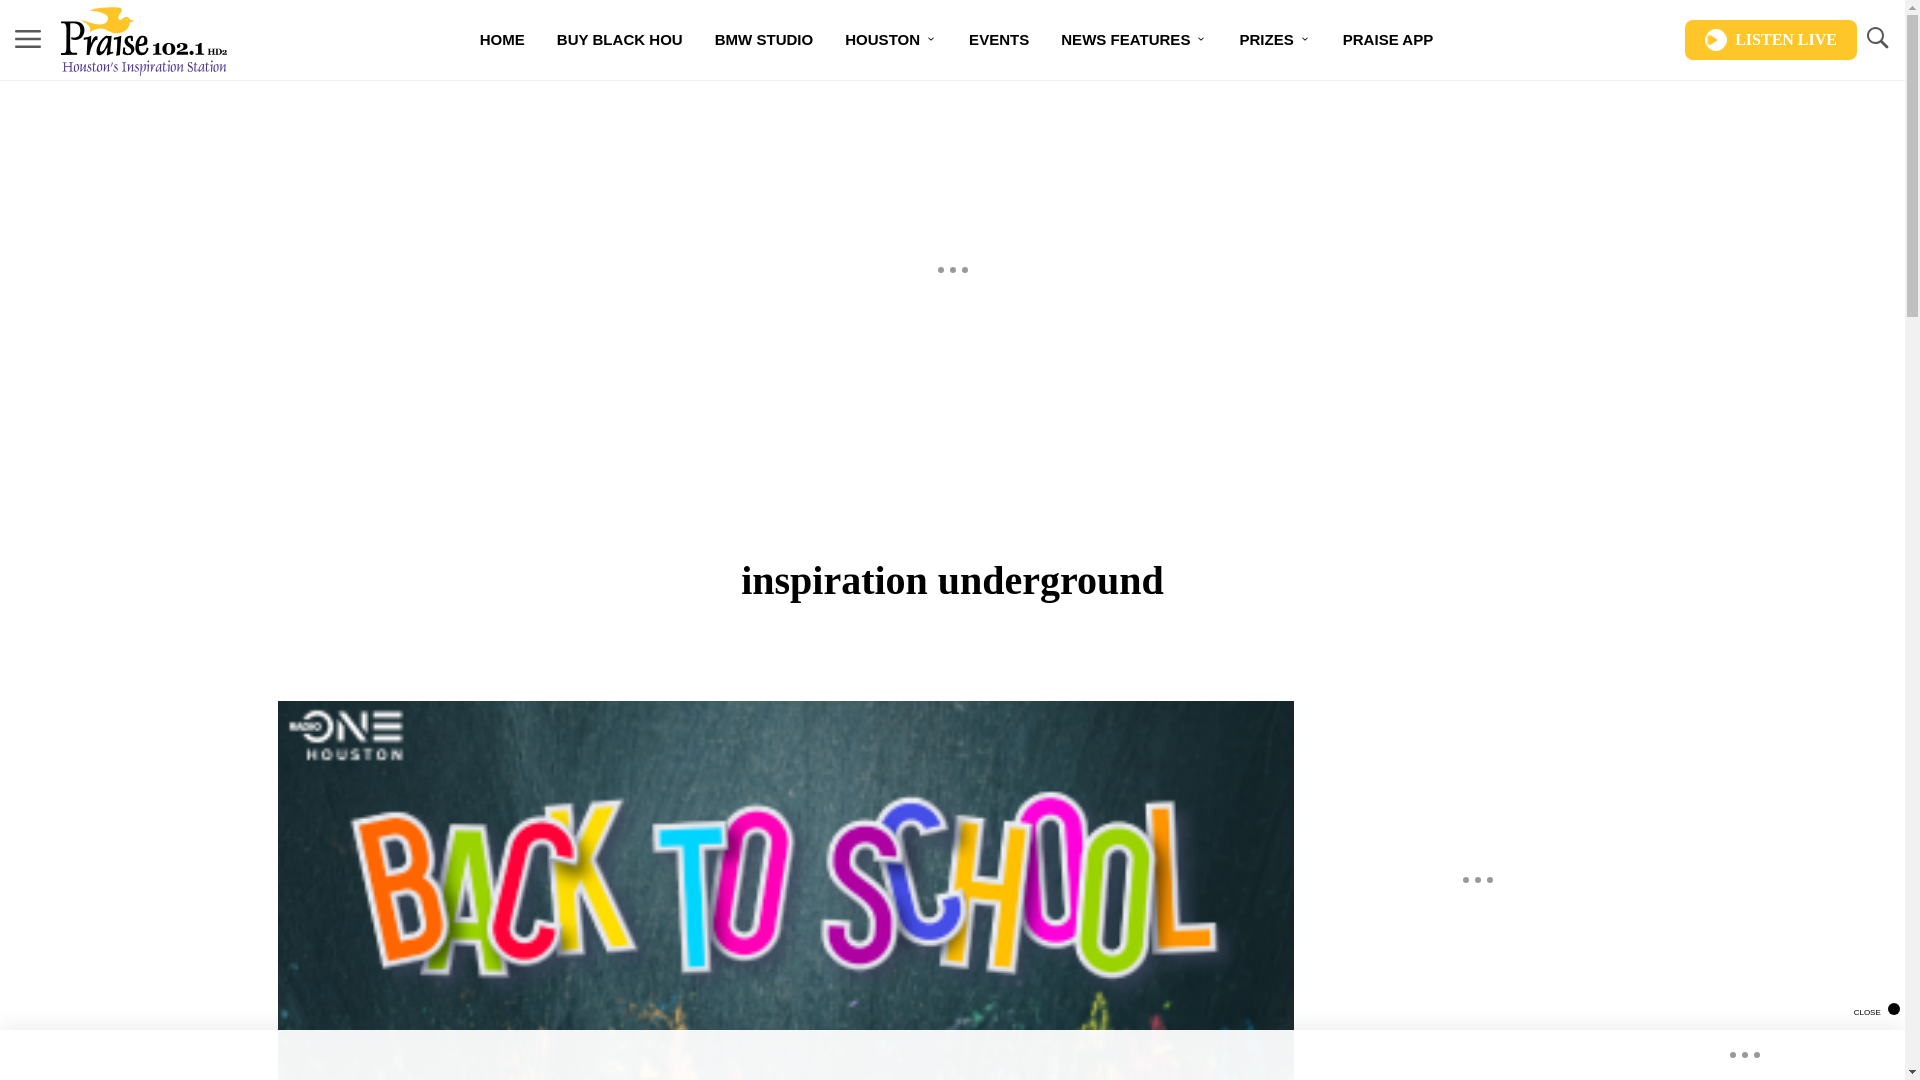 The image size is (1920, 1080). Describe the element at coordinates (998, 40) in the screenshot. I see `EVENTS` at that location.